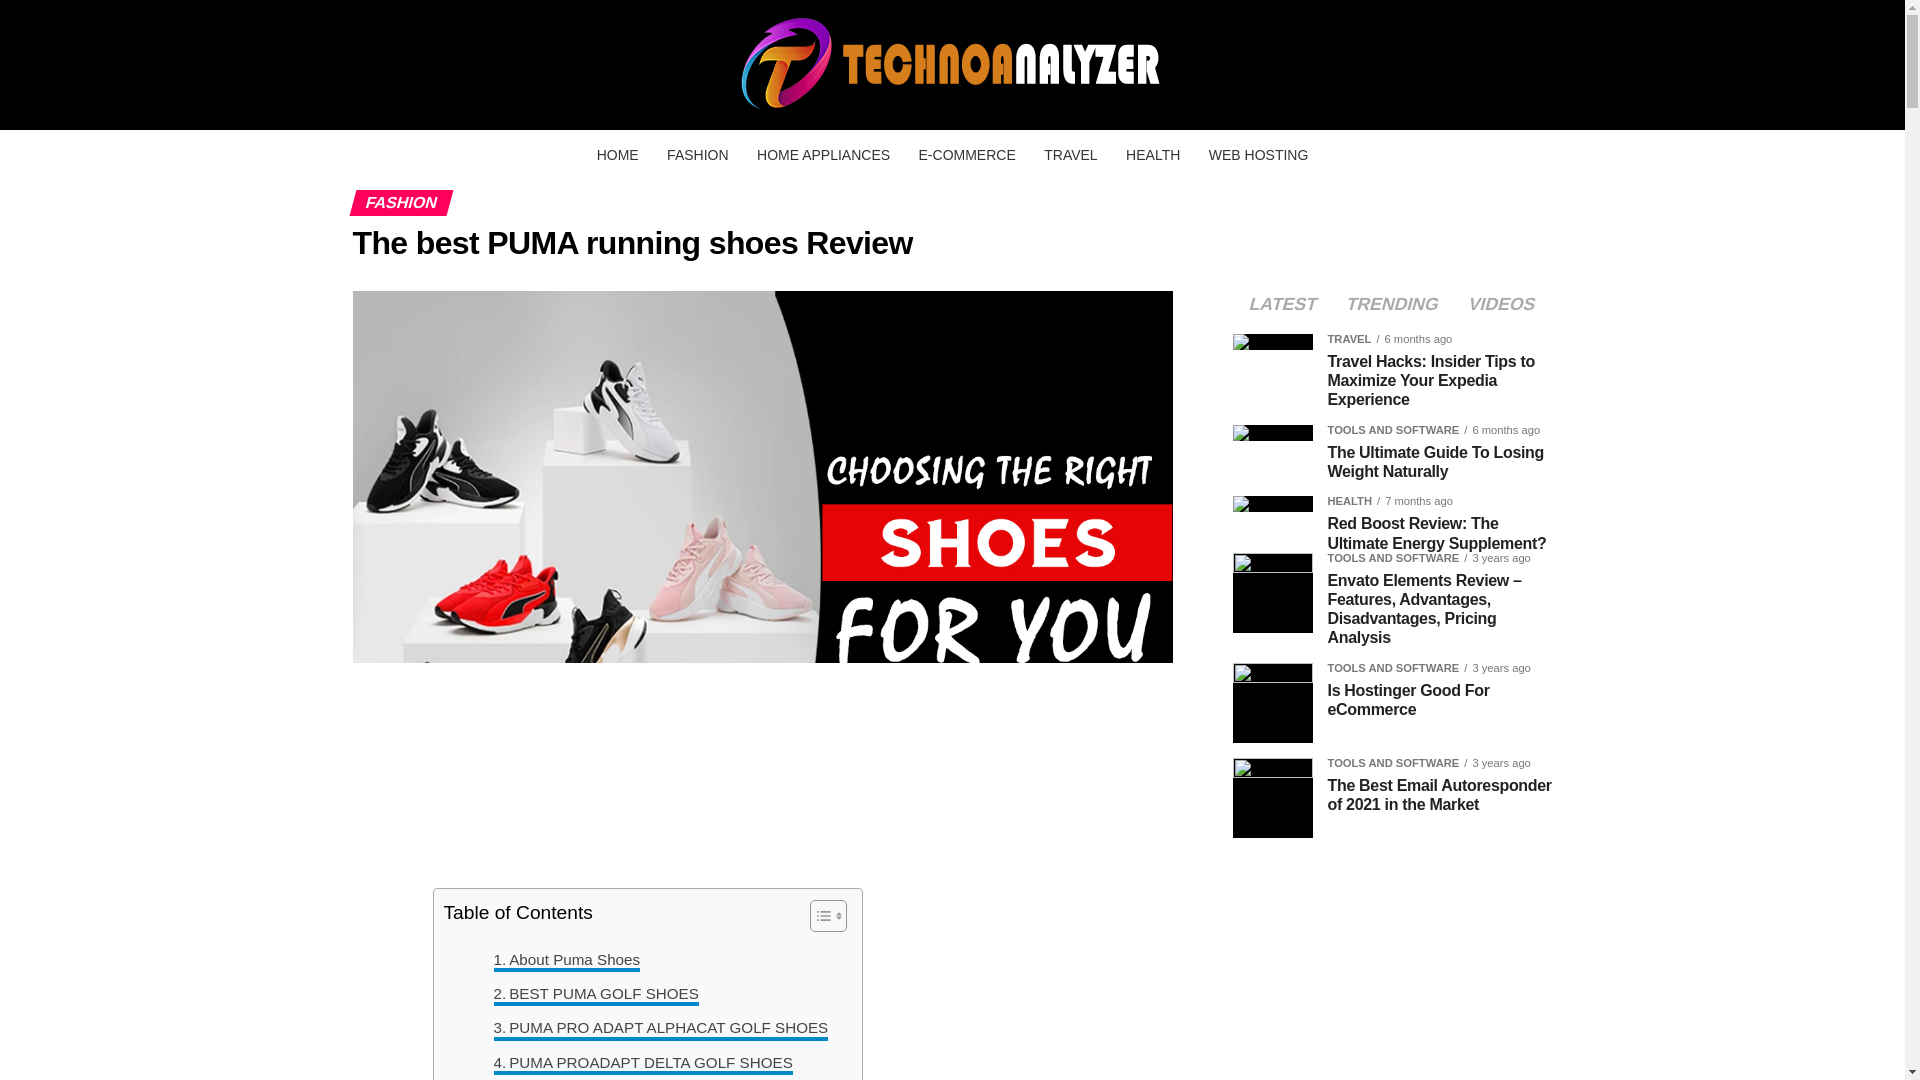 This screenshot has height=1080, width=1920. Describe the element at coordinates (596, 993) in the screenshot. I see `BEST PUMA GOLF SHOES` at that location.